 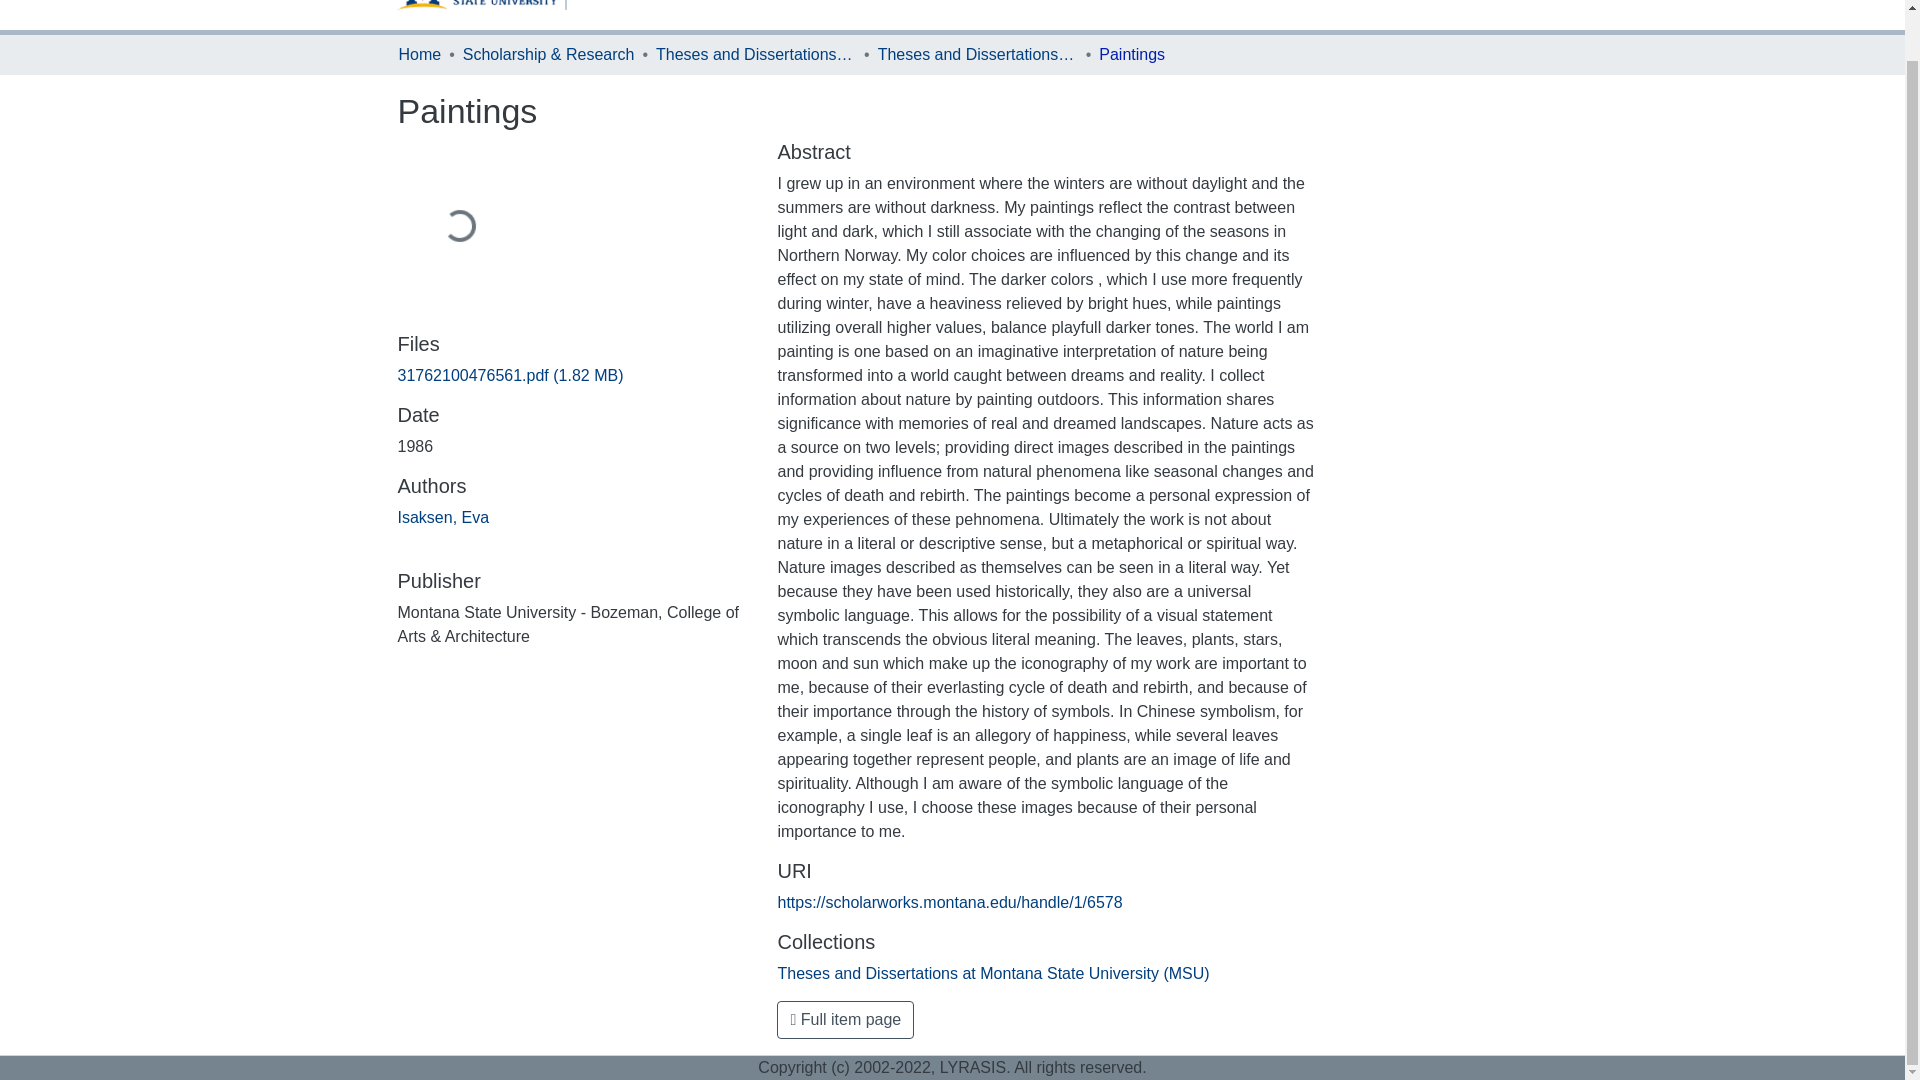 I want to click on Full item page, so click(x=845, y=1020).